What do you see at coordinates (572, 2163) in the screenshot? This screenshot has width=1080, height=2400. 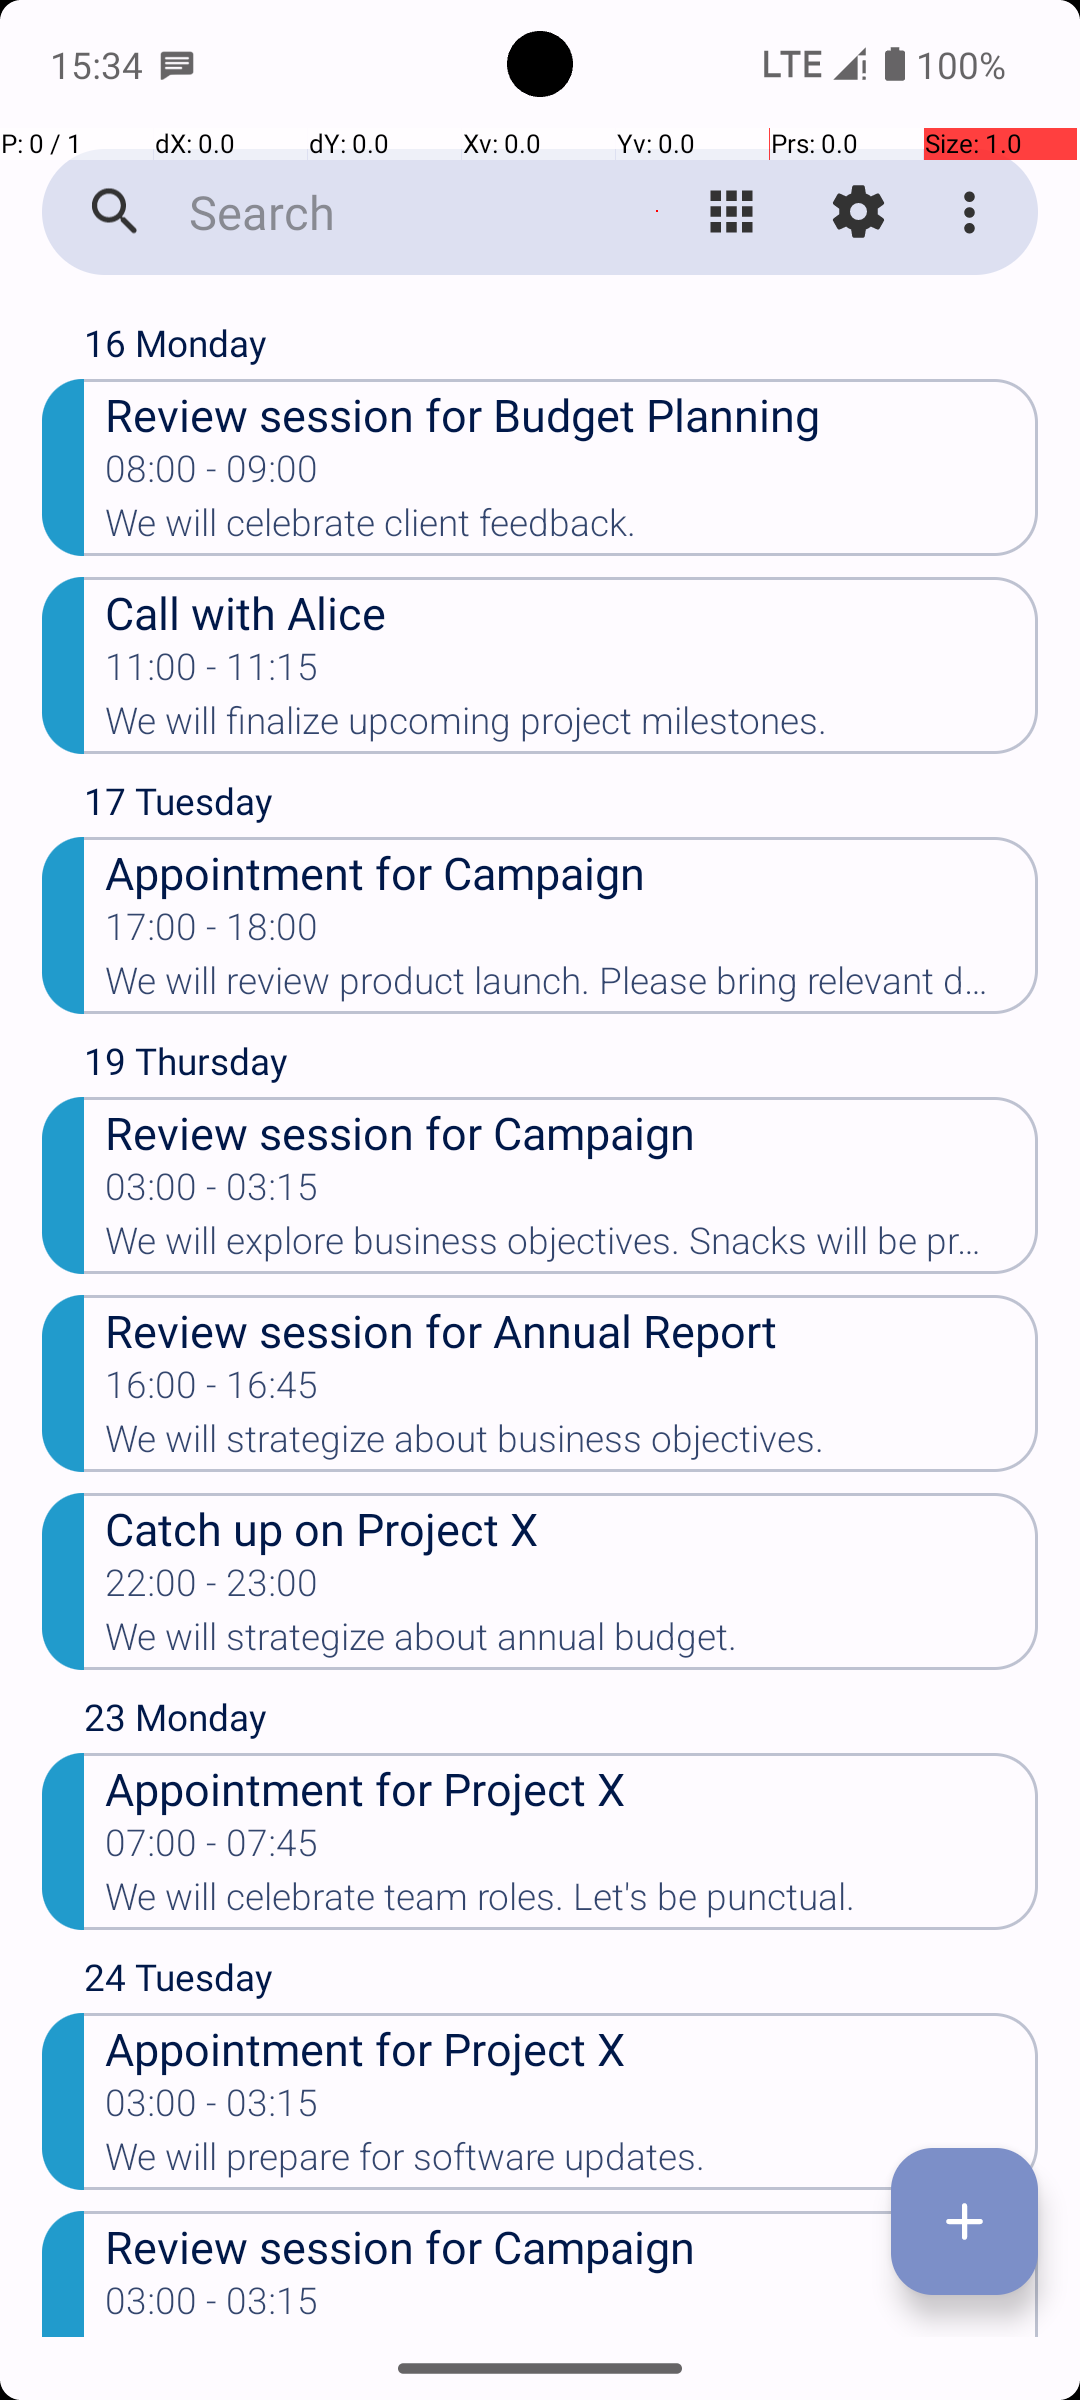 I see `We will prepare for software updates.` at bounding box center [572, 2163].